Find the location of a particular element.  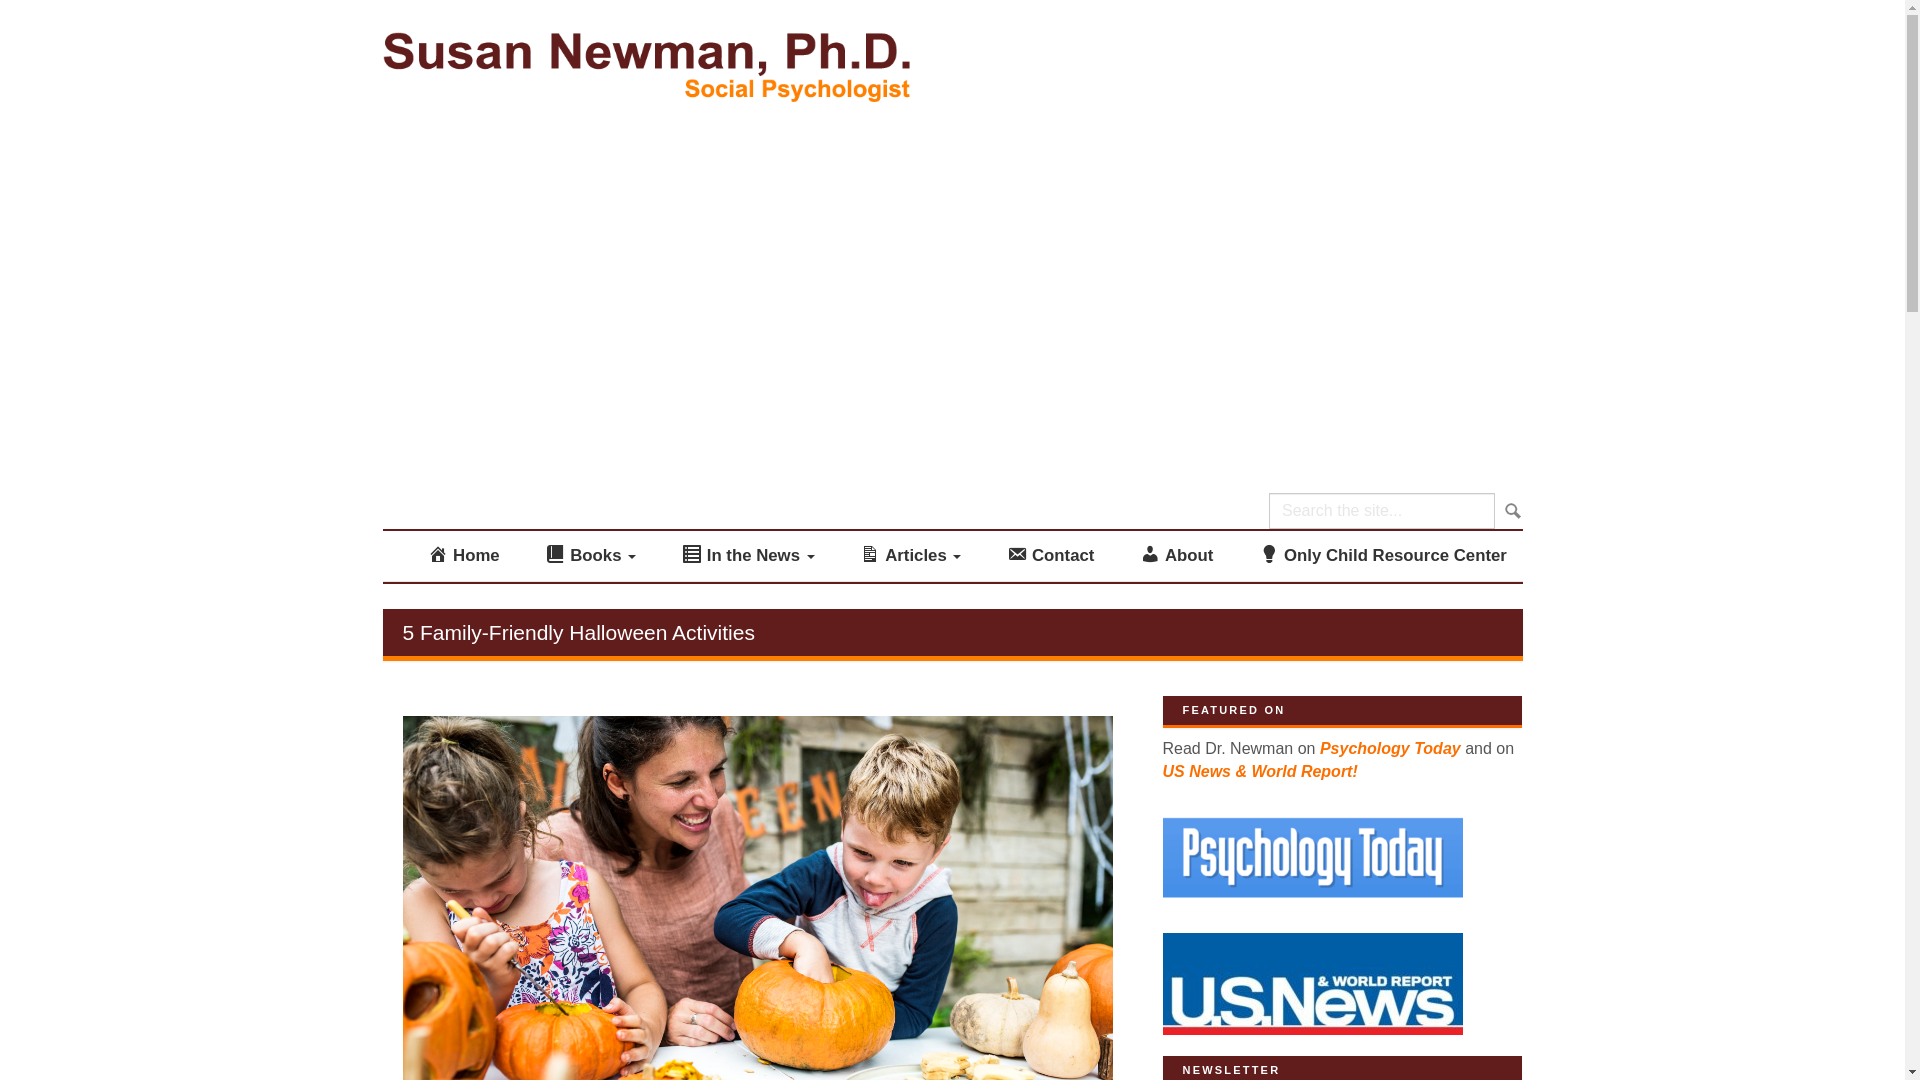

Search is located at coordinates (1510, 511).